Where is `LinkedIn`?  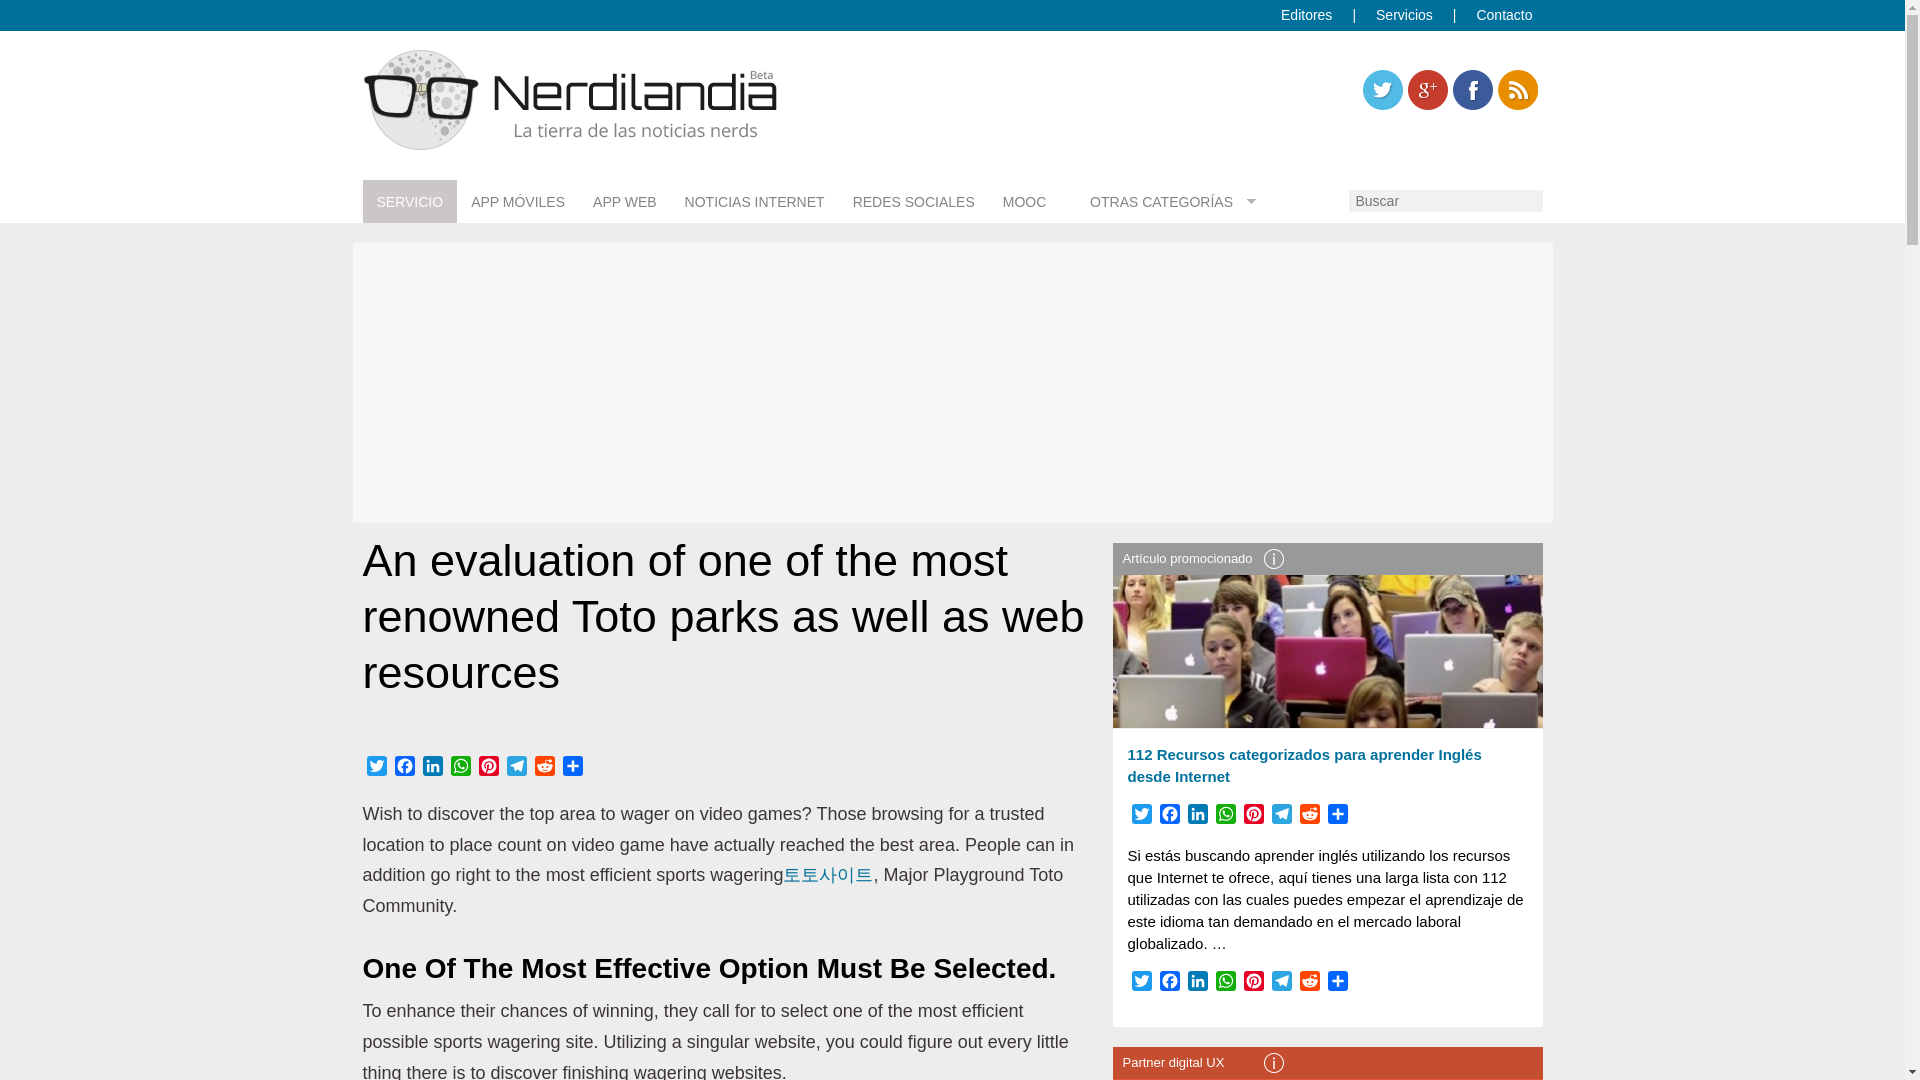 LinkedIn is located at coordinates (432, 768).